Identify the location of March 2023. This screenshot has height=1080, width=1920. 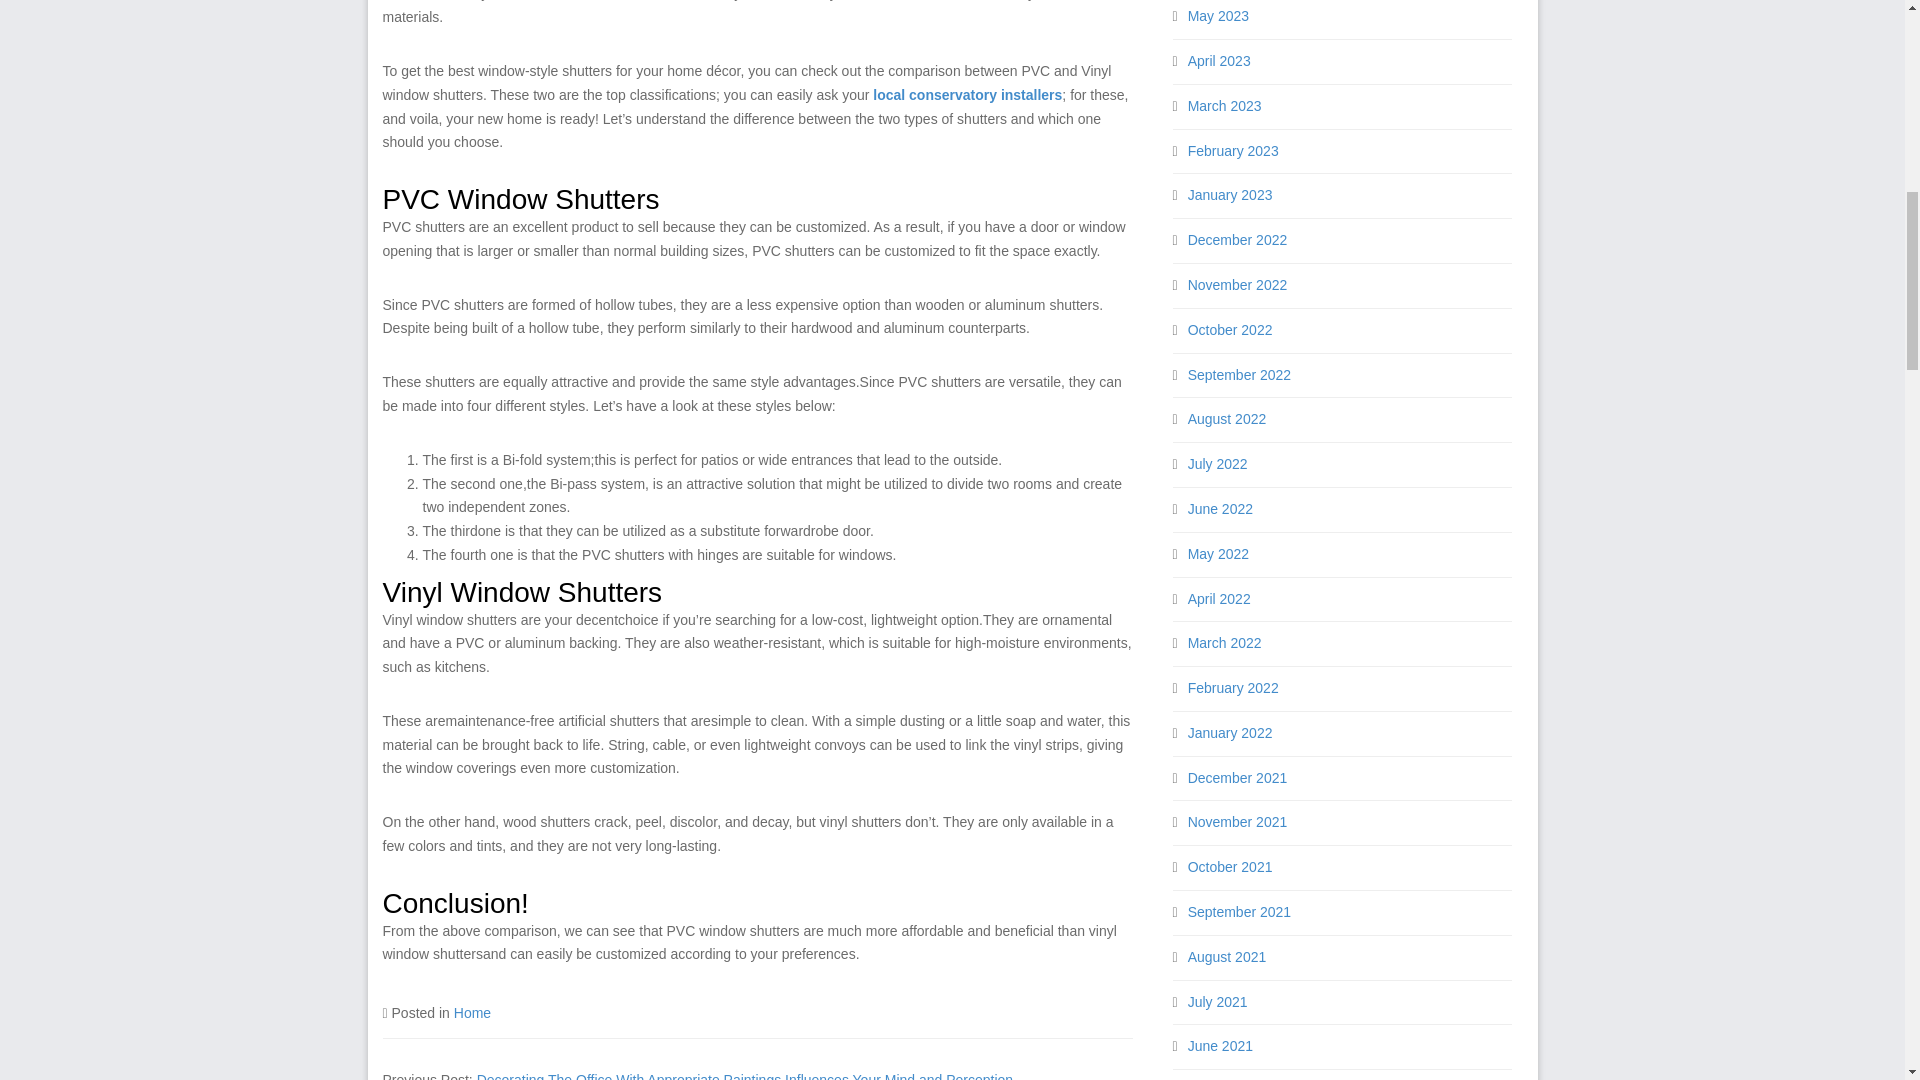
(1224, 106).